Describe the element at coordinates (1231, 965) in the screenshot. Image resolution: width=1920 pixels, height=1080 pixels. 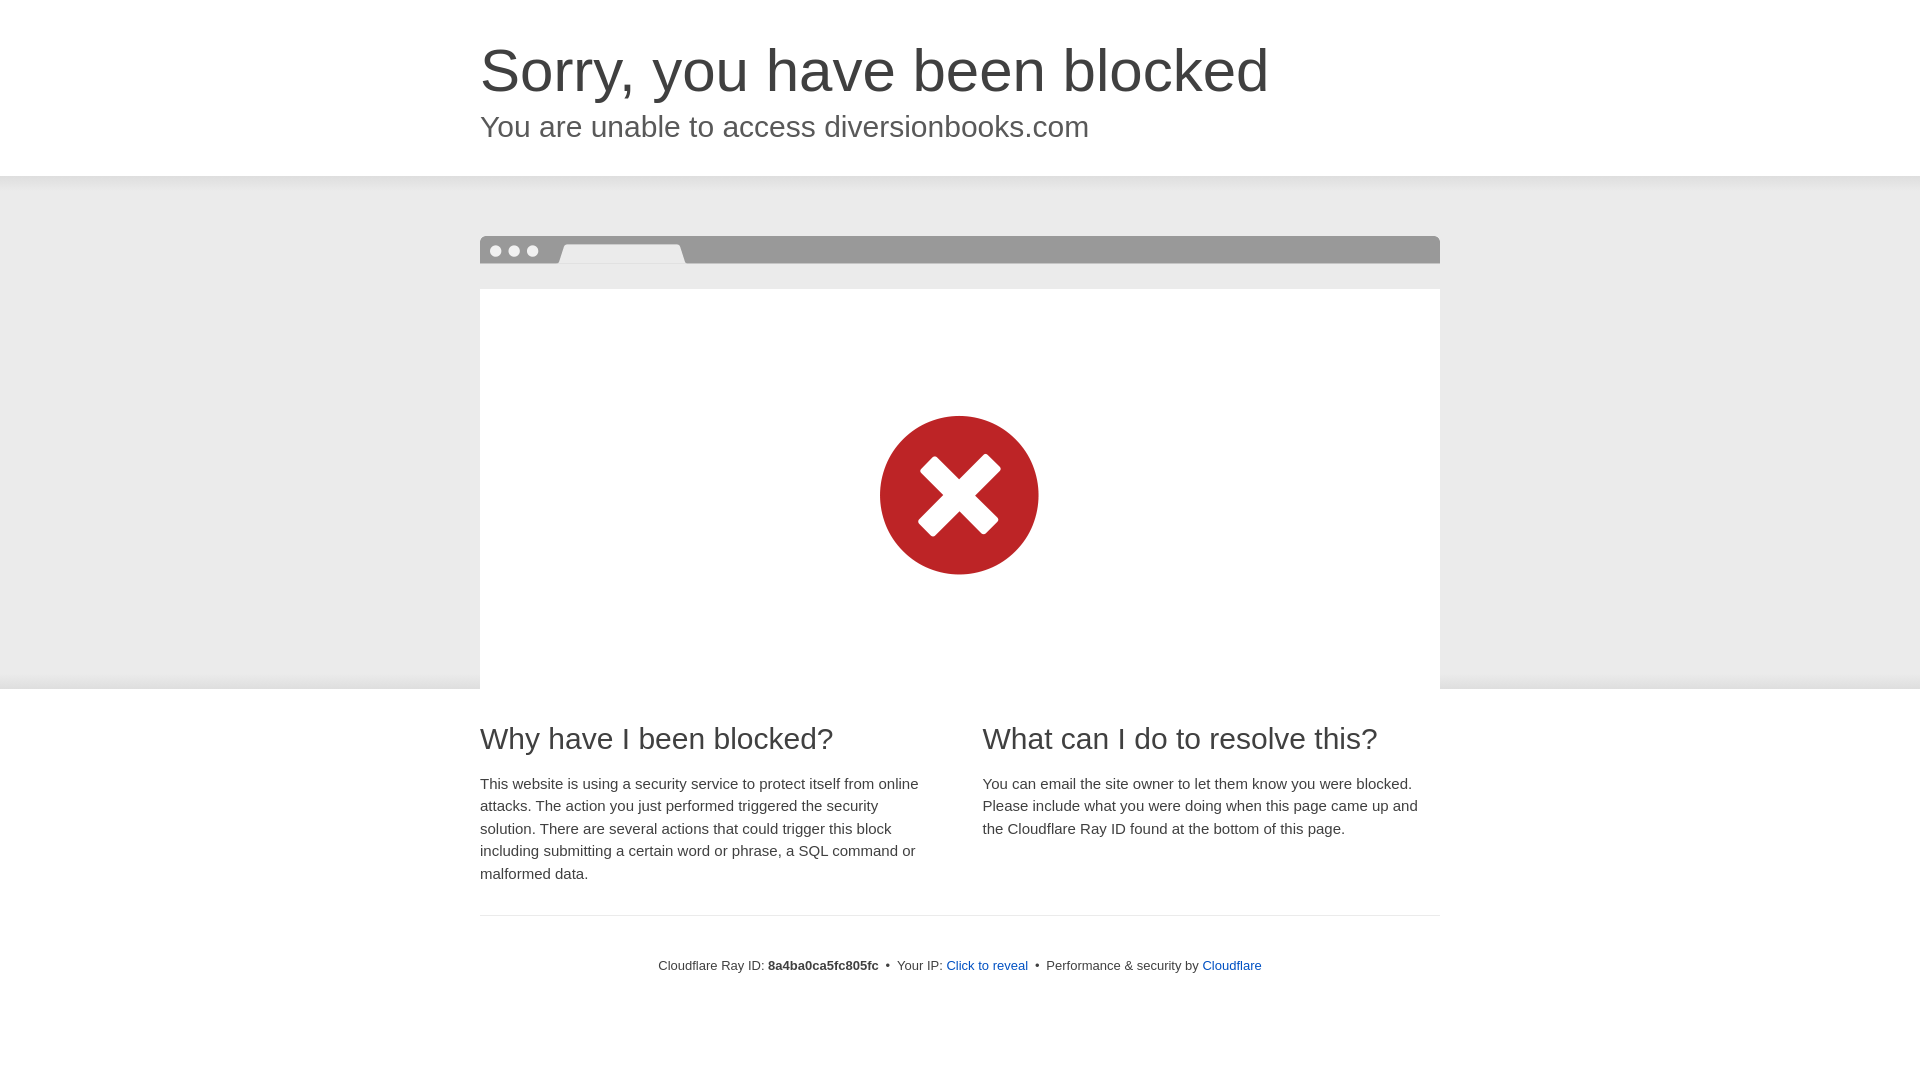
I see `Cloudflare` at that location.